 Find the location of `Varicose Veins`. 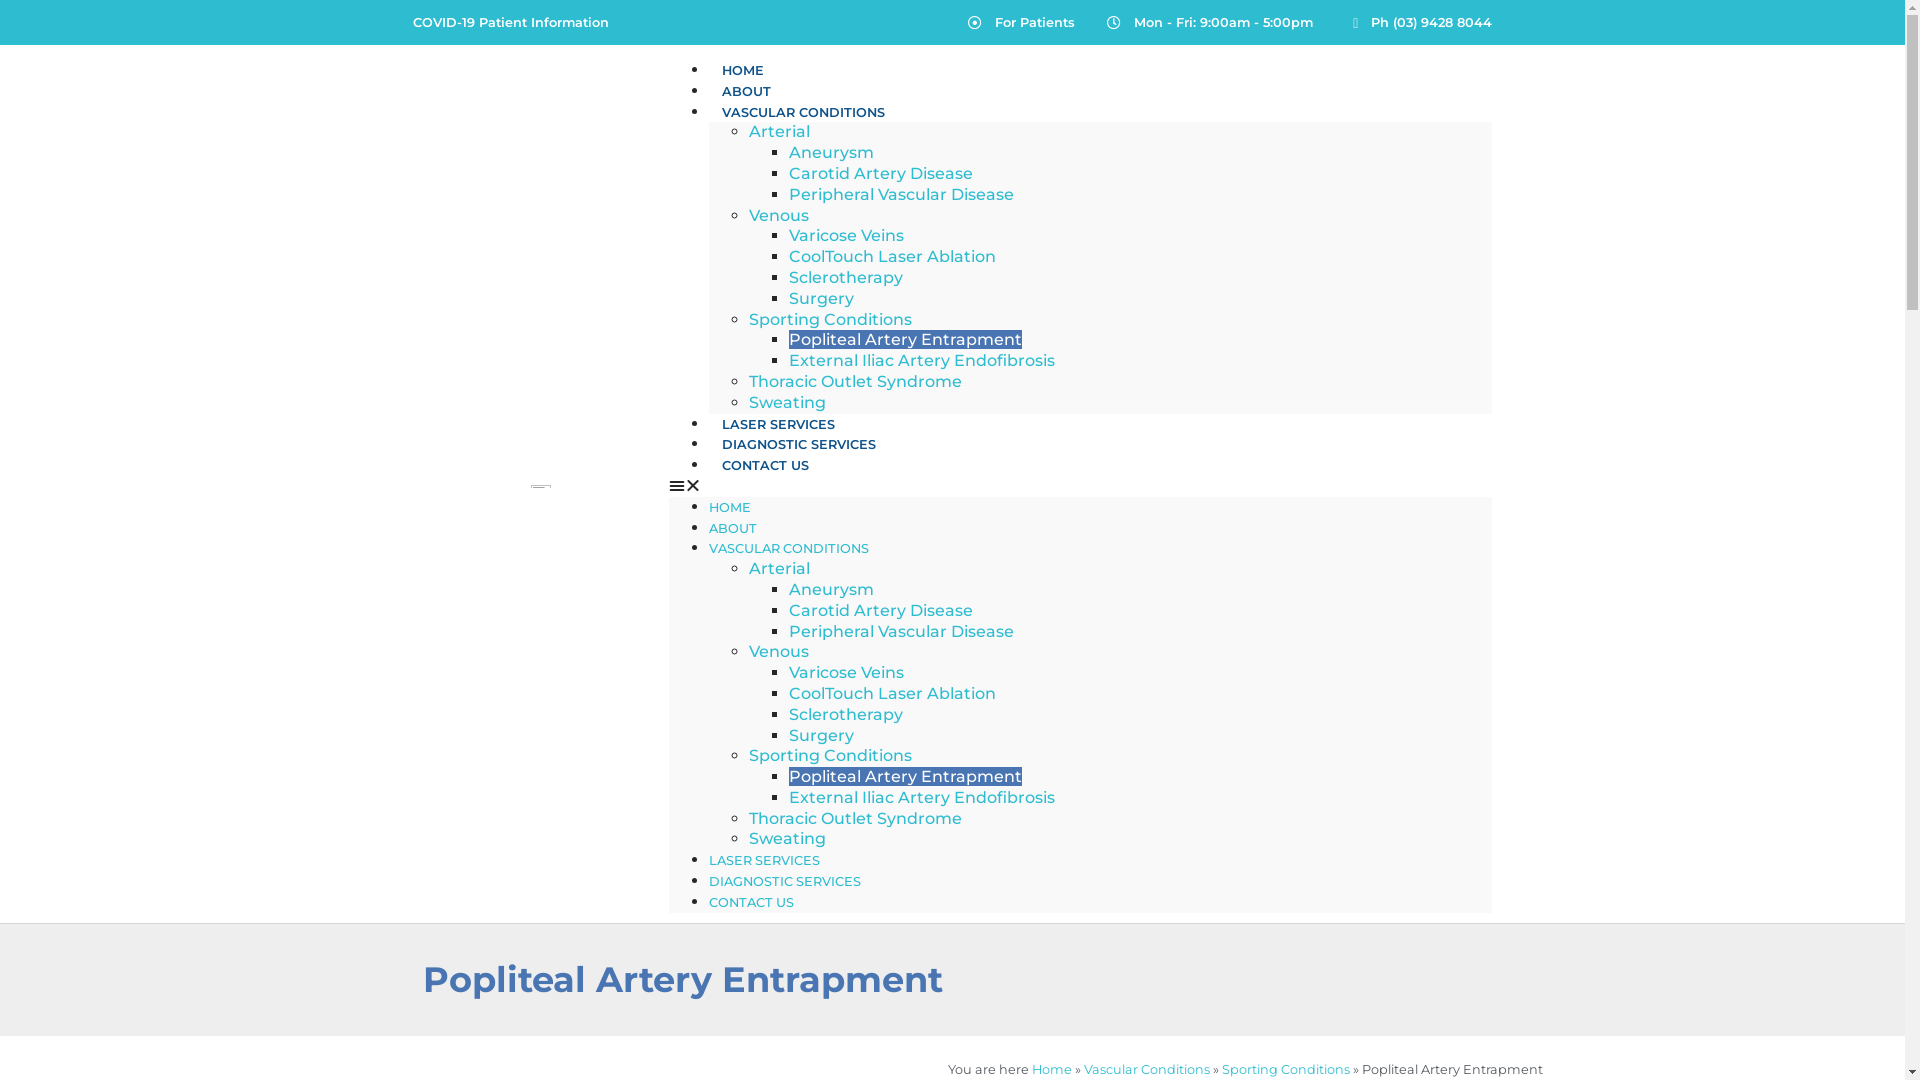

Varicose Veins is located at coordinates (846, 236).